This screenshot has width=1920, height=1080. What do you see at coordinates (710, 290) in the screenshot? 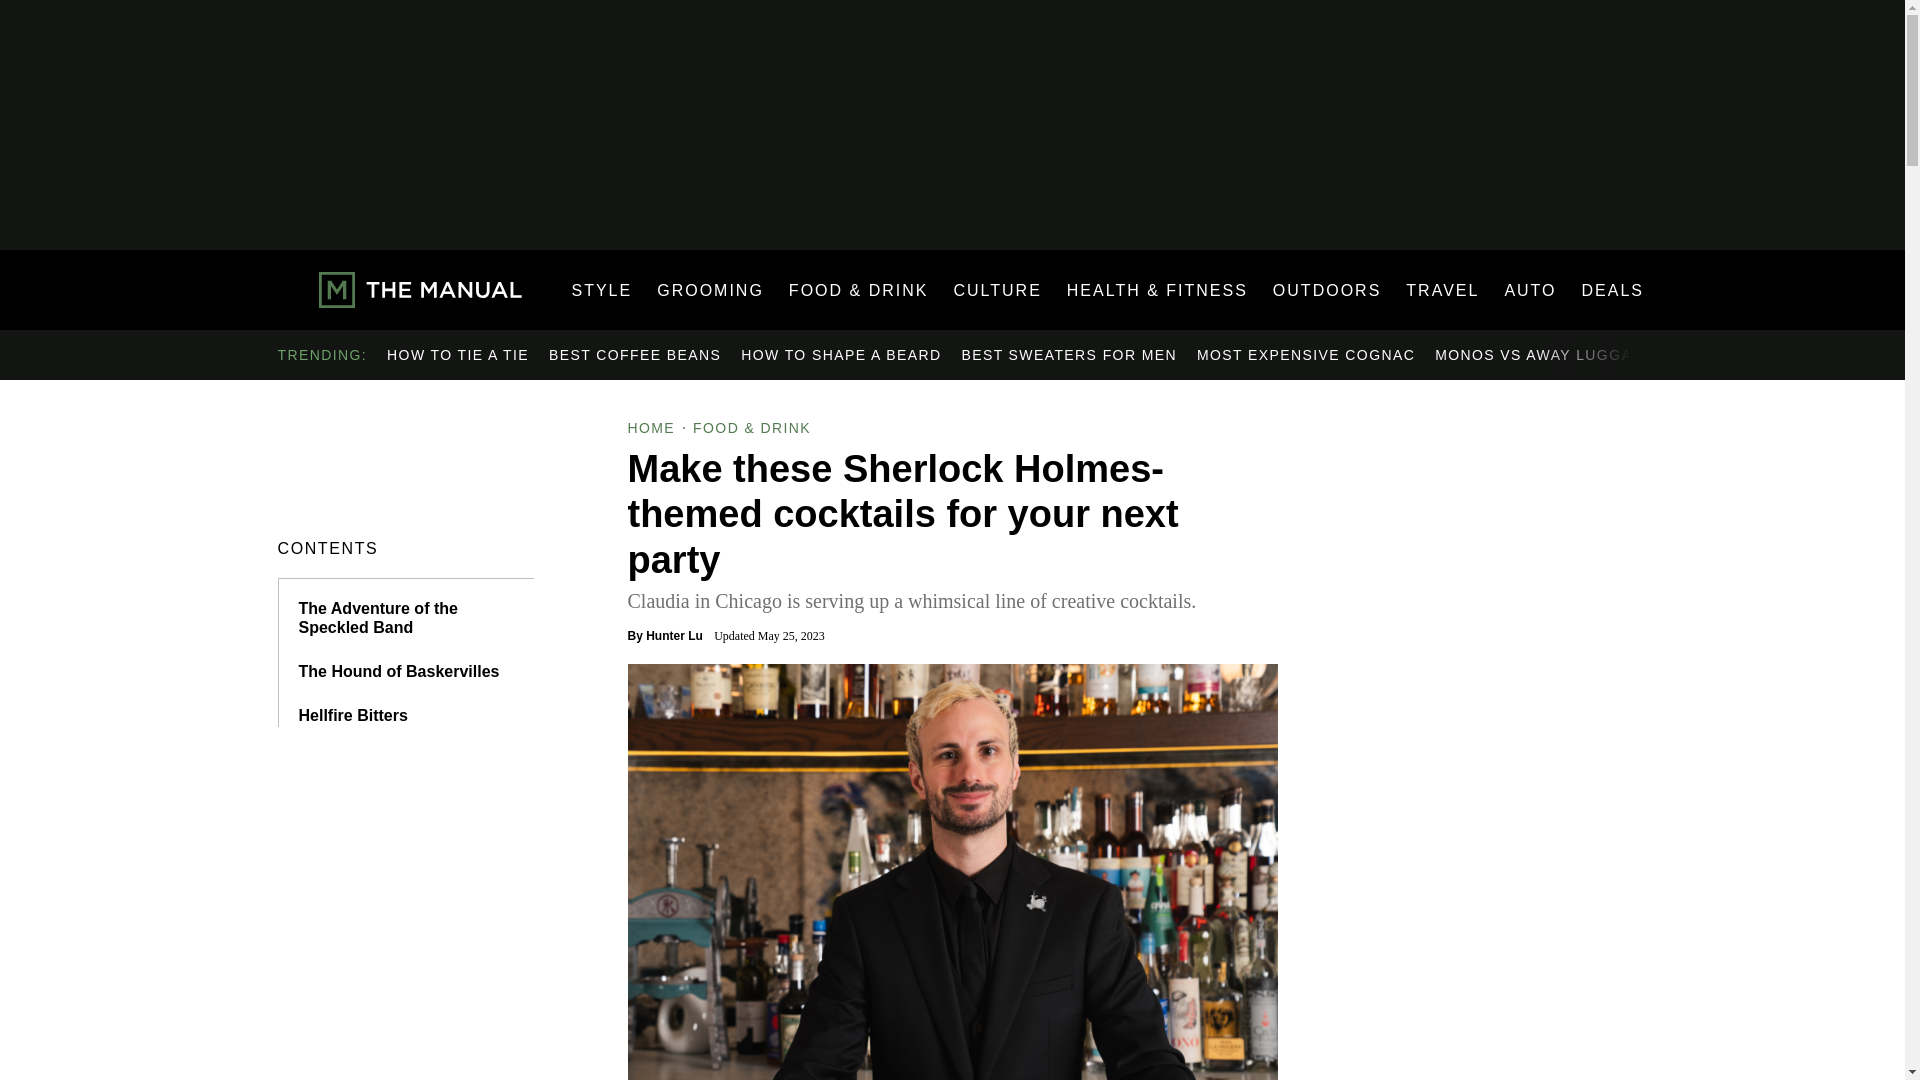
I see `GROOMING` at bounding box center [710, 290].